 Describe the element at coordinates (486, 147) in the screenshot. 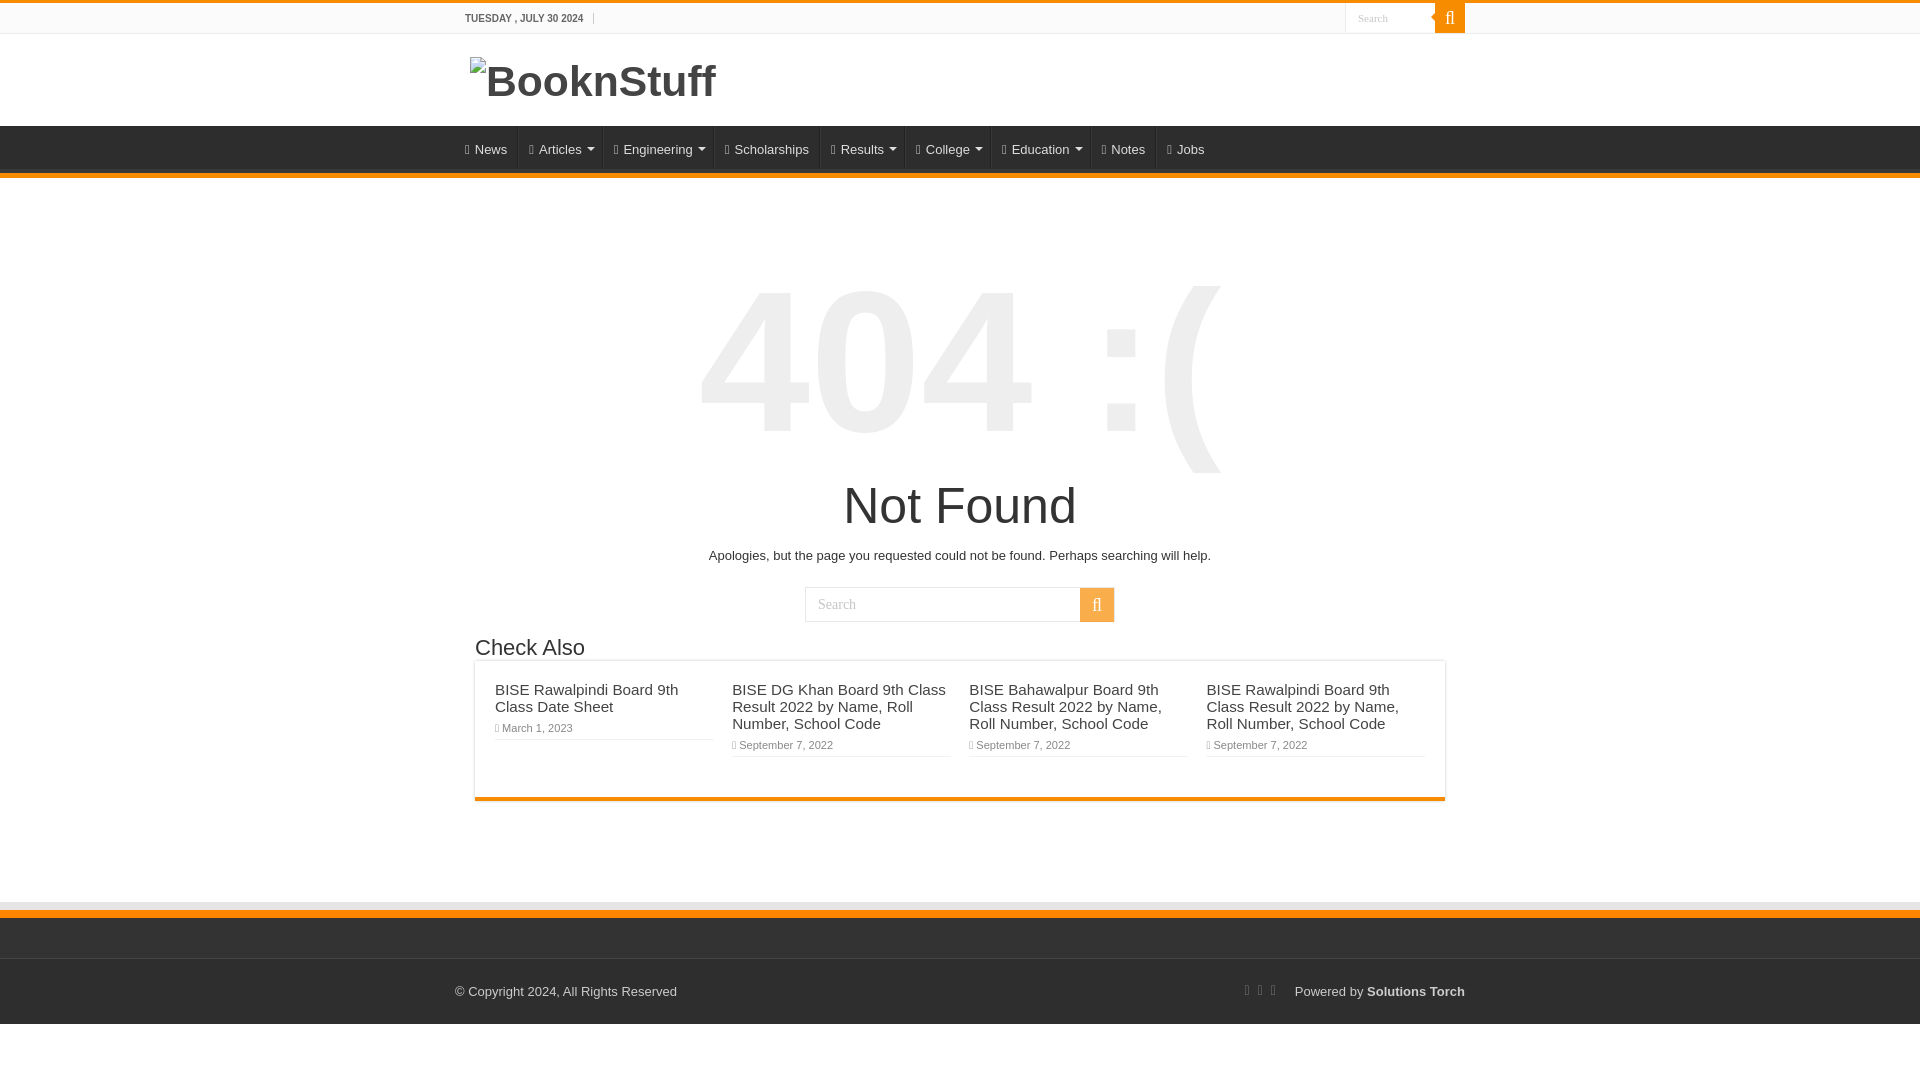

I see `News` at that location.